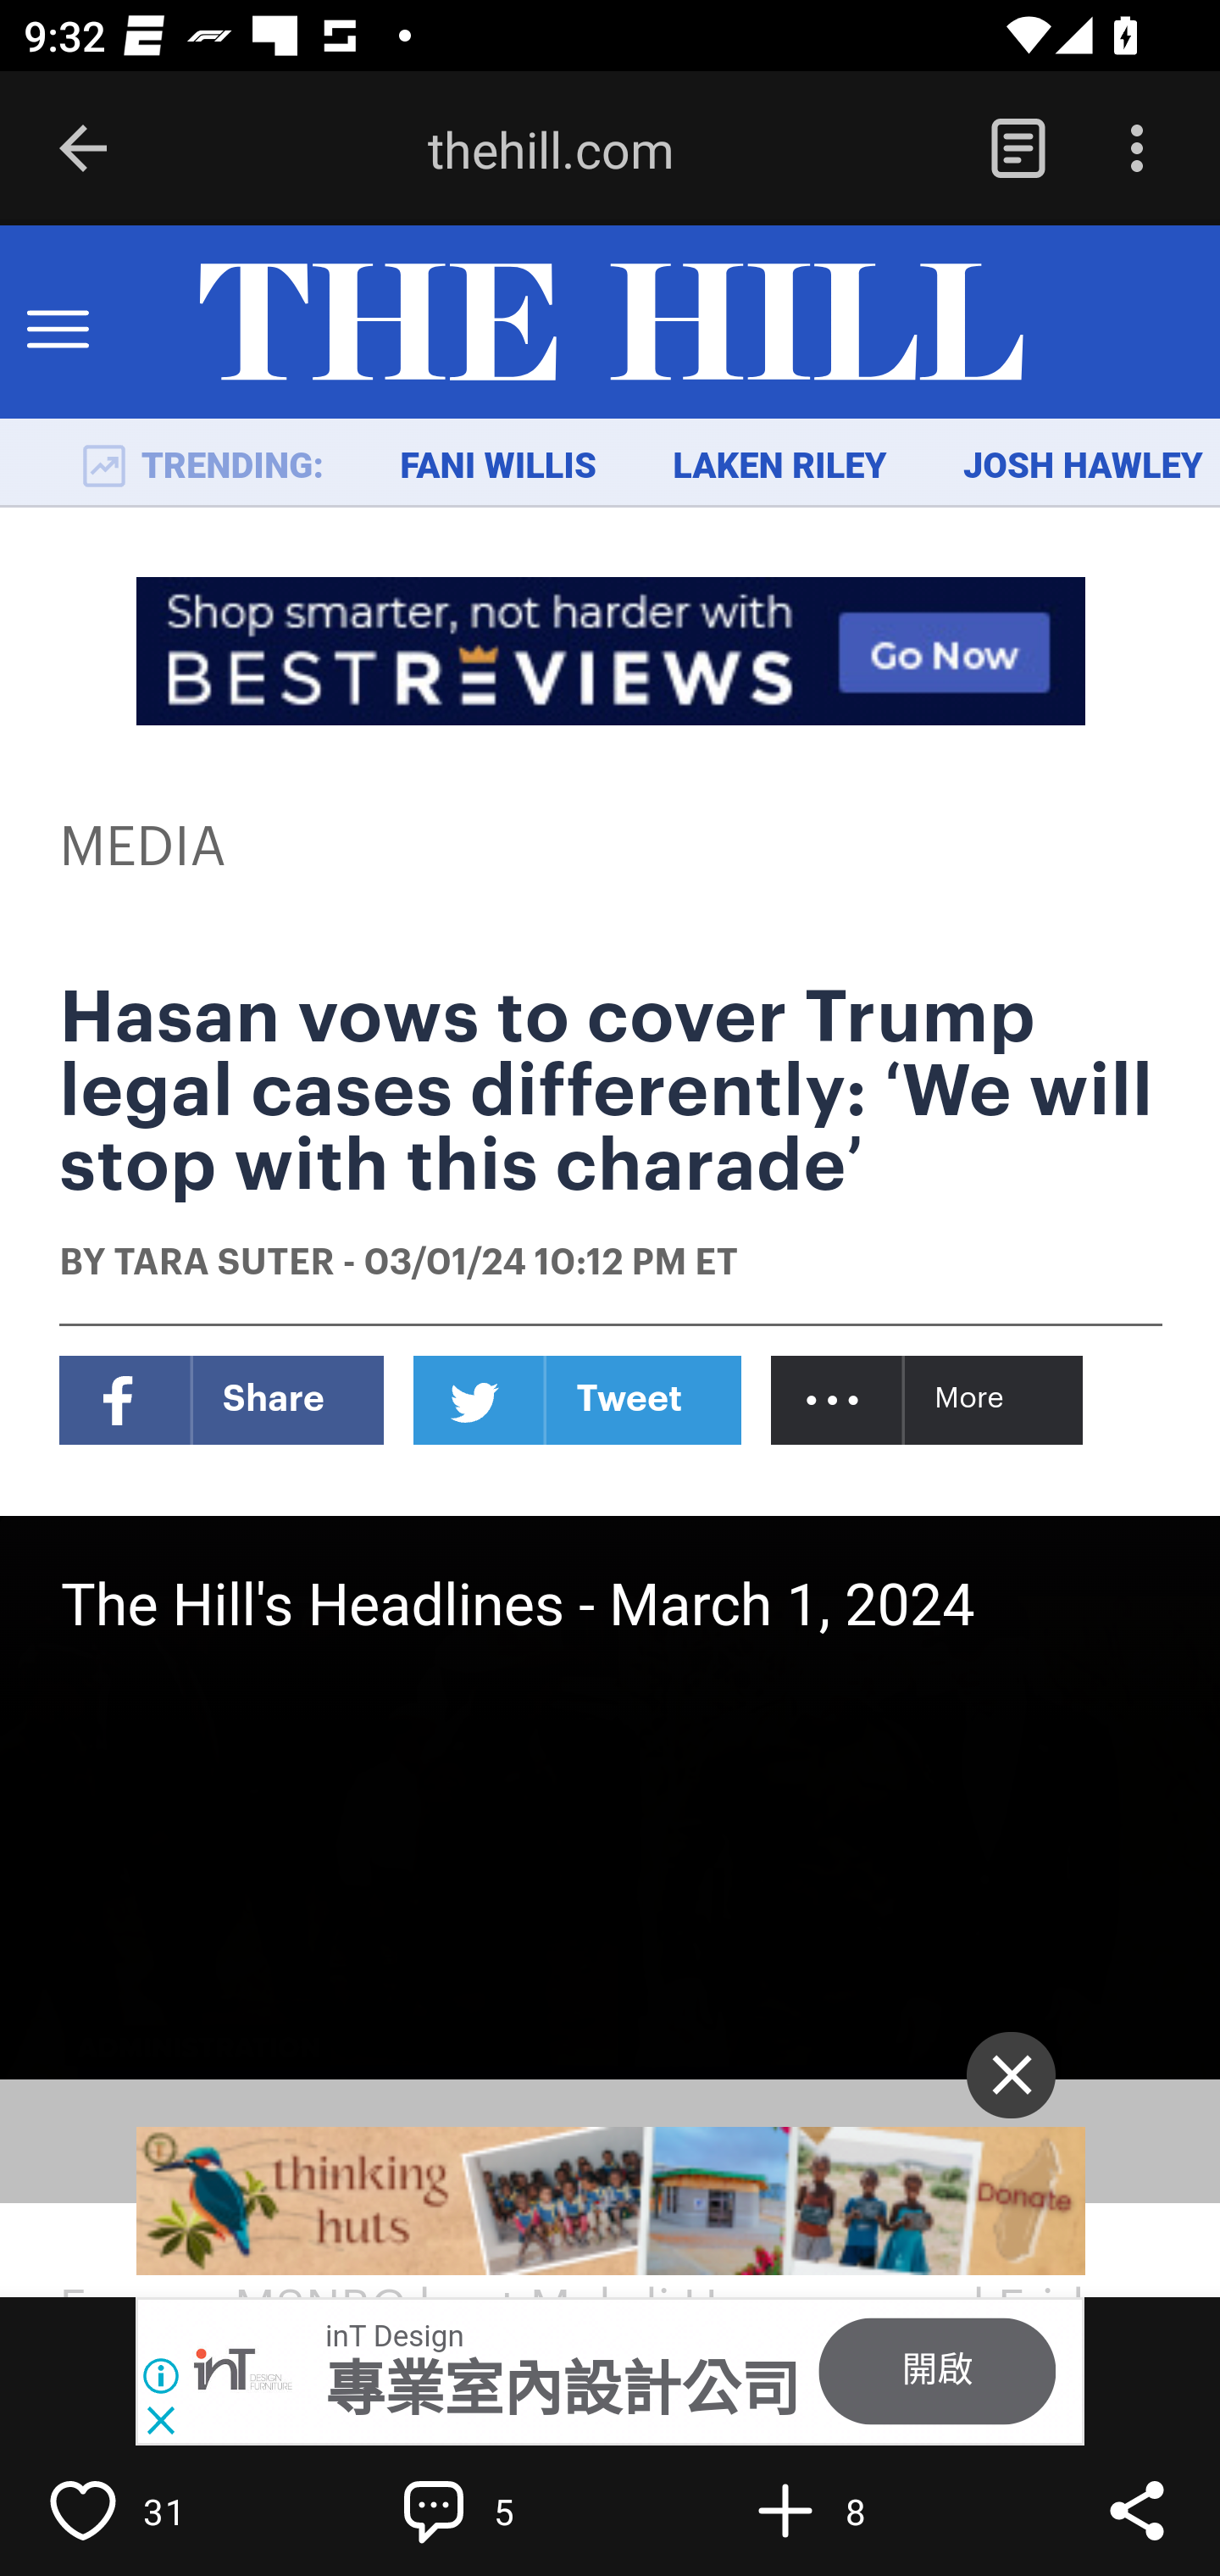  I want to click on LAKEN RILEY, so click(779, 467).